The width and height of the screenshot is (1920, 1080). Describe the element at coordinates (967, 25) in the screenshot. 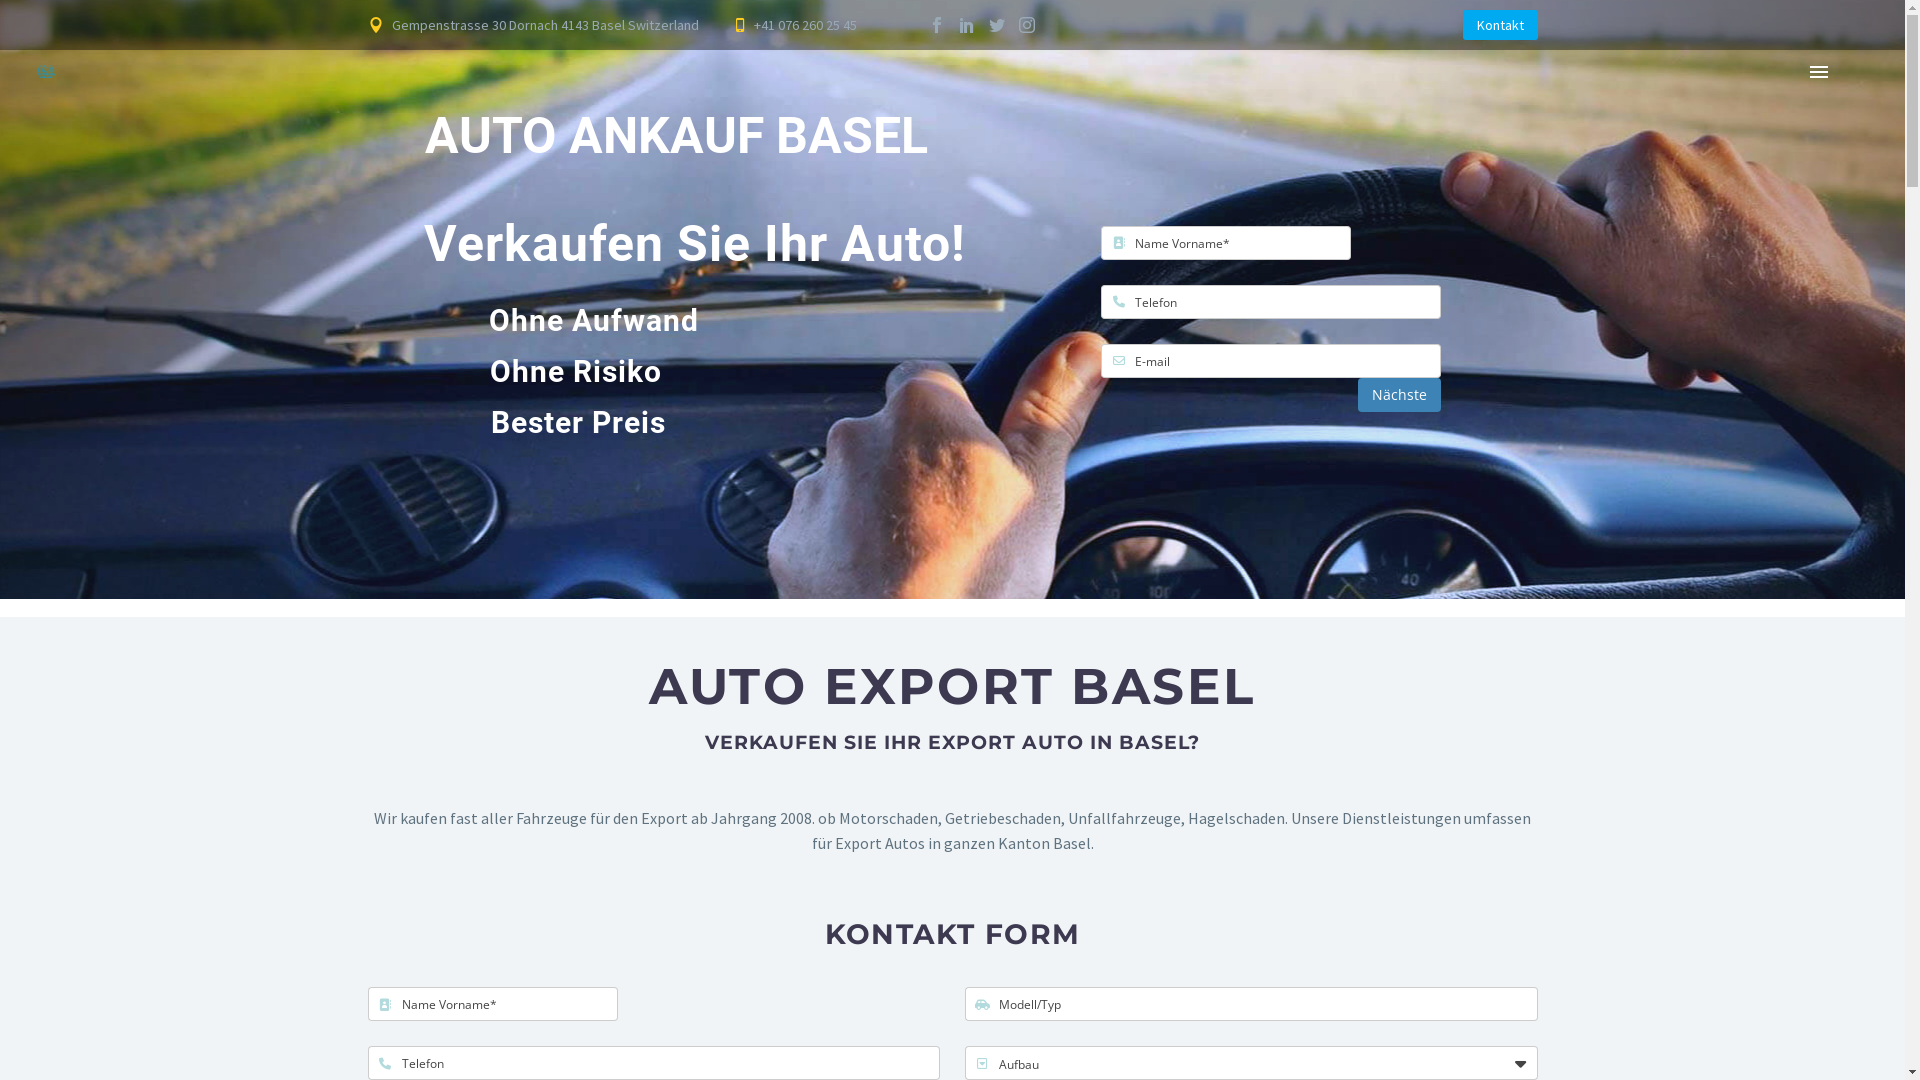

I see `LinkedIn` at that location.